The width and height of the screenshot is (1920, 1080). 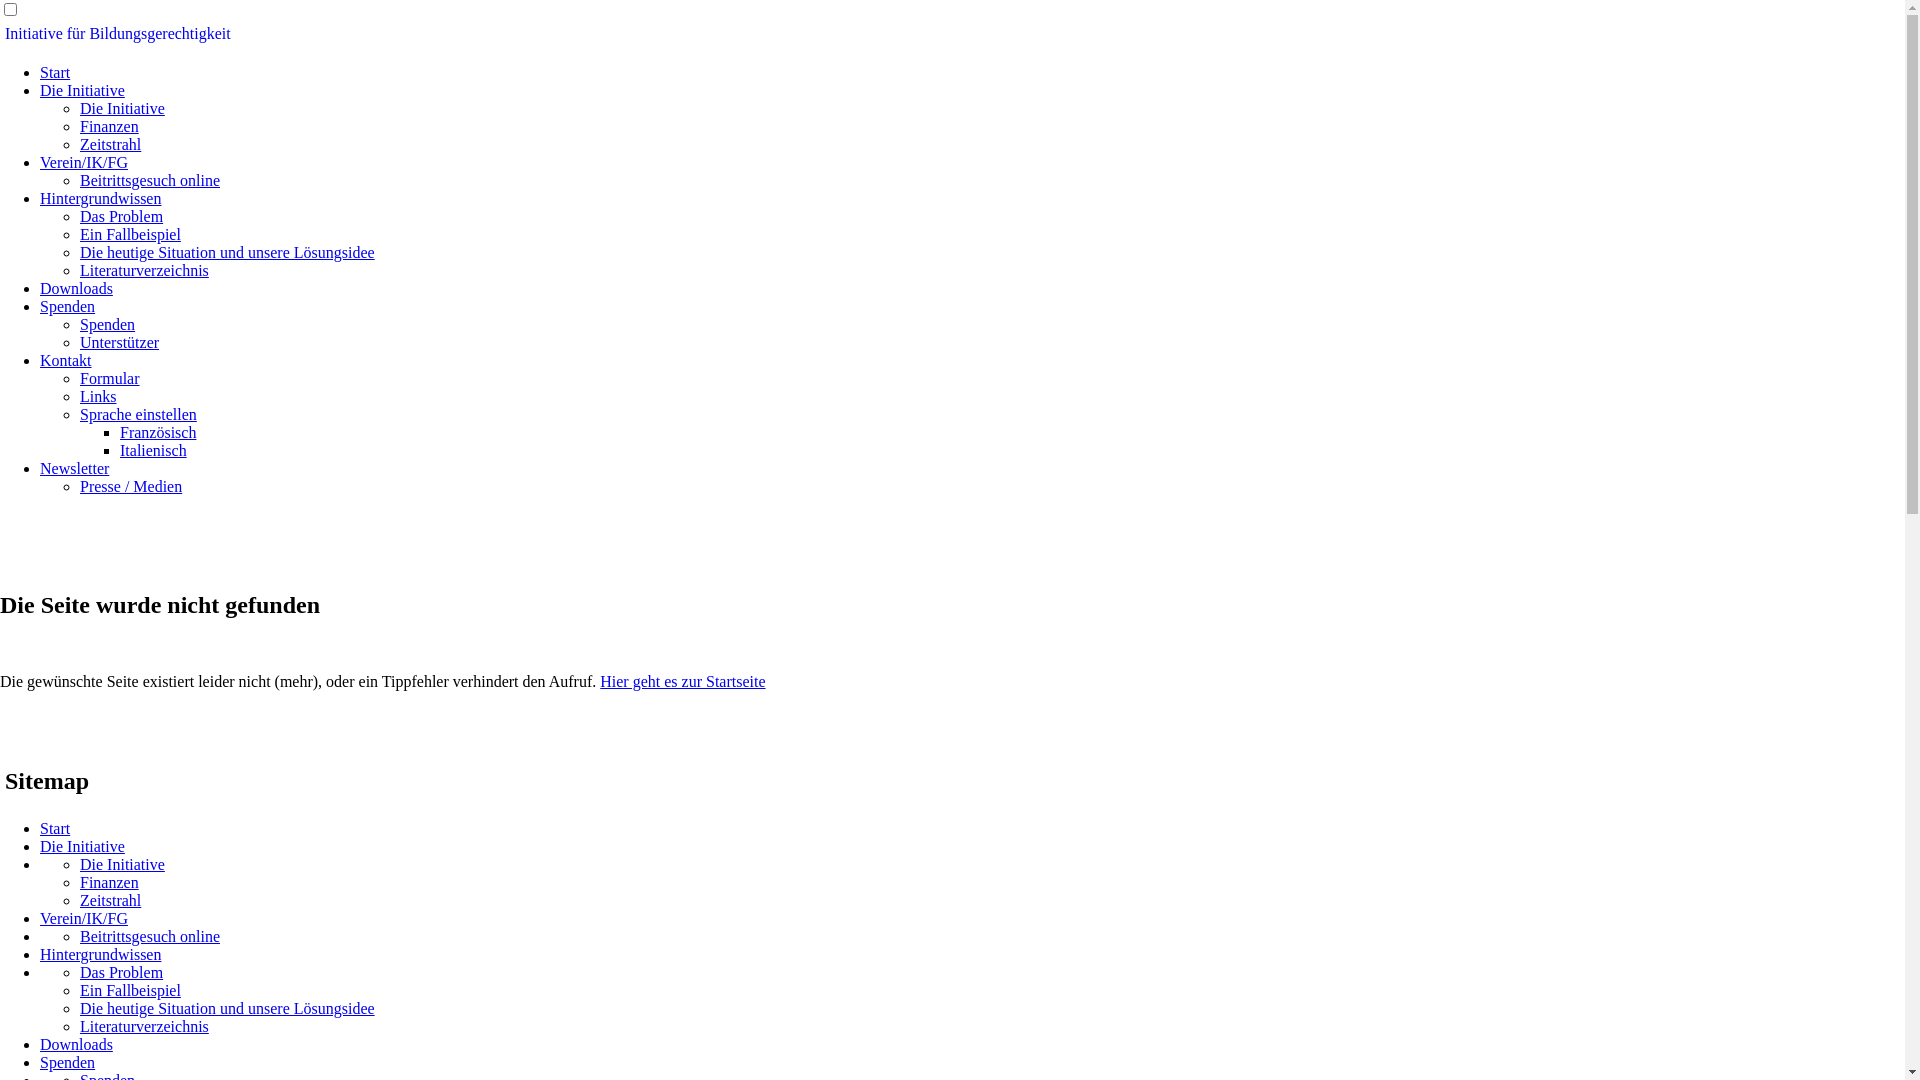 What do you see at coordinates (98, 396) in the screenshot?
I see `Links` at bounding box center [98, 396].